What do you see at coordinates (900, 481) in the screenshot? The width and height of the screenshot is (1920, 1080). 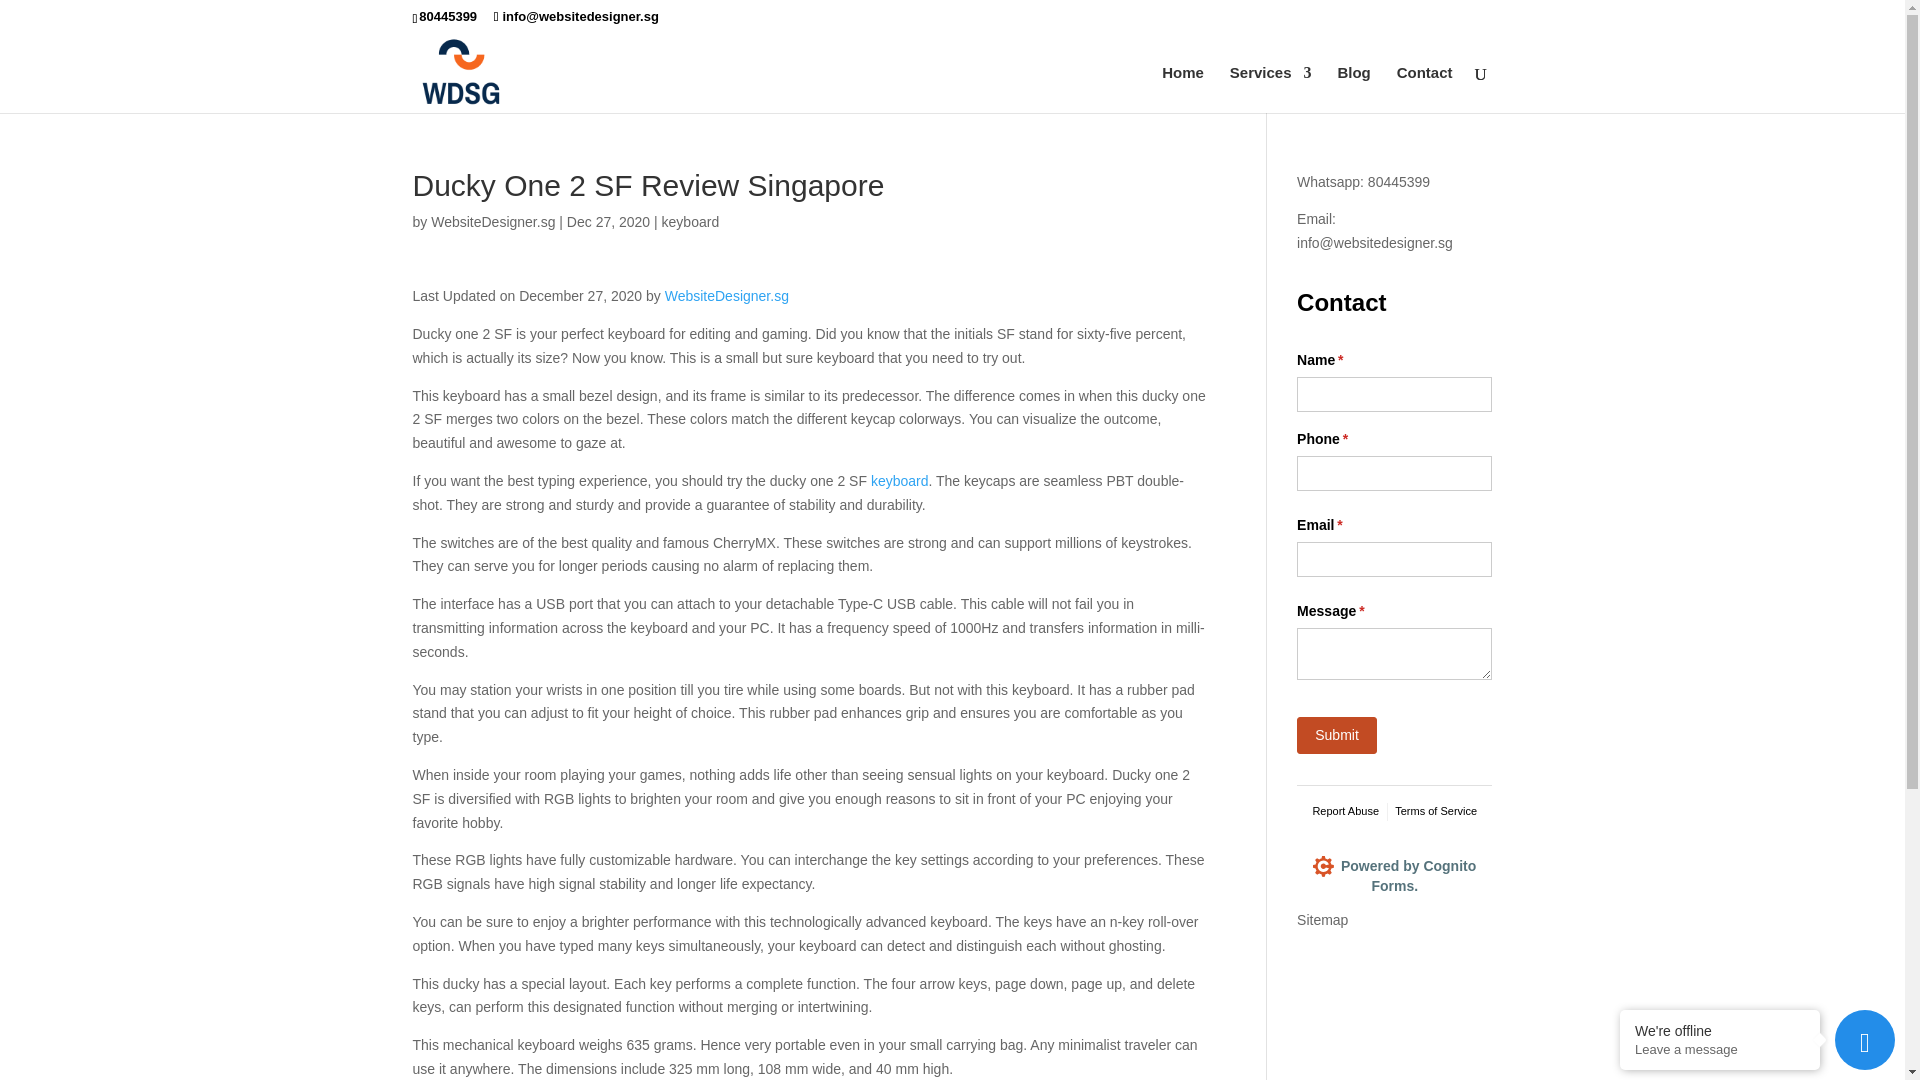 I see `keyboard` at bounding box center [900, 481].